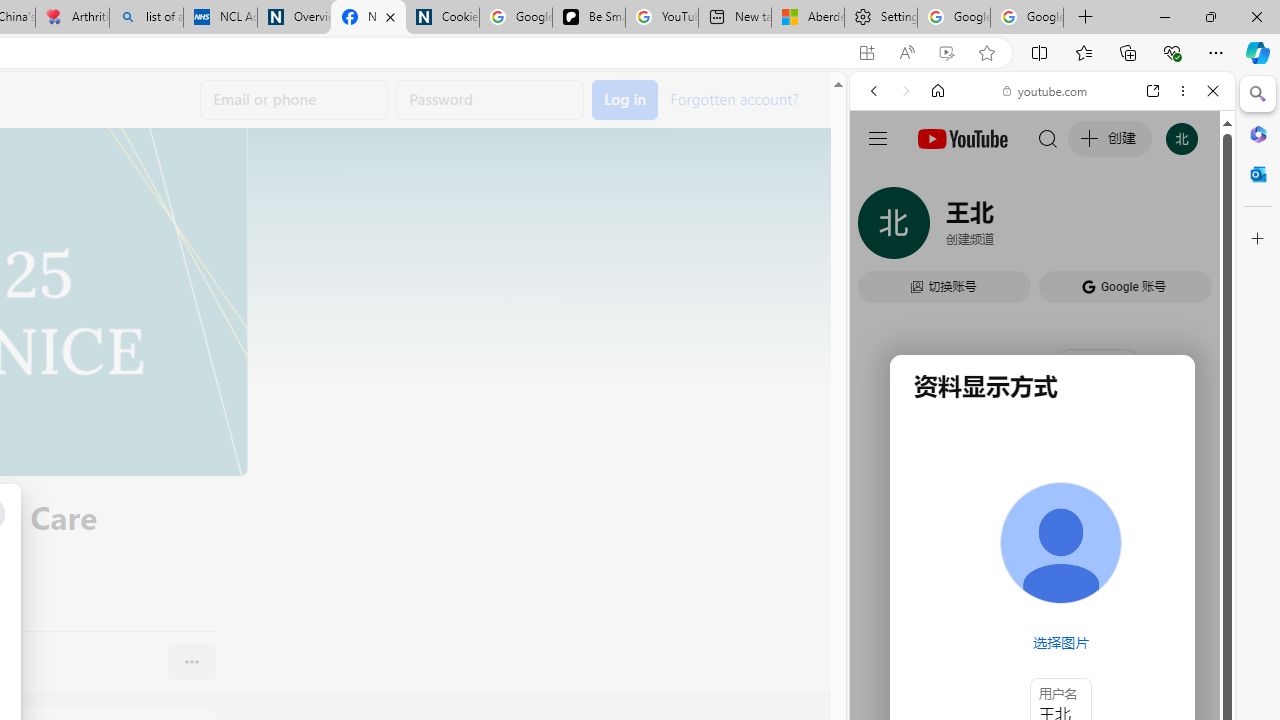  Describe the element at coordinates (1190, 228) in the screenshot. I see `Preferences` at that location.